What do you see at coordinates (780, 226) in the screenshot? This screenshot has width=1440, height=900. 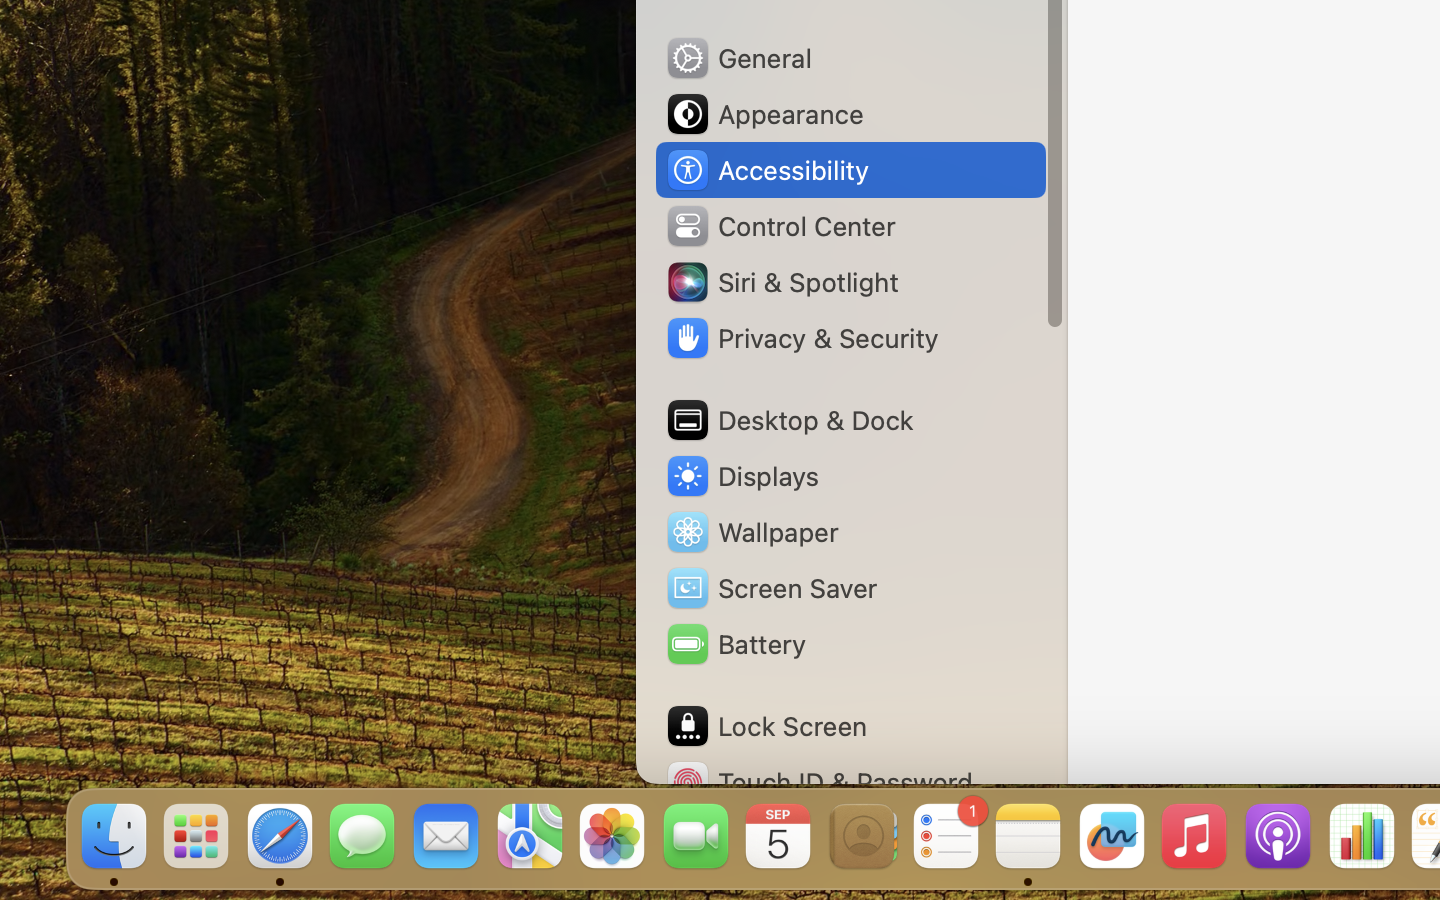 I see `Control Center` at bounding box center [780, 226].